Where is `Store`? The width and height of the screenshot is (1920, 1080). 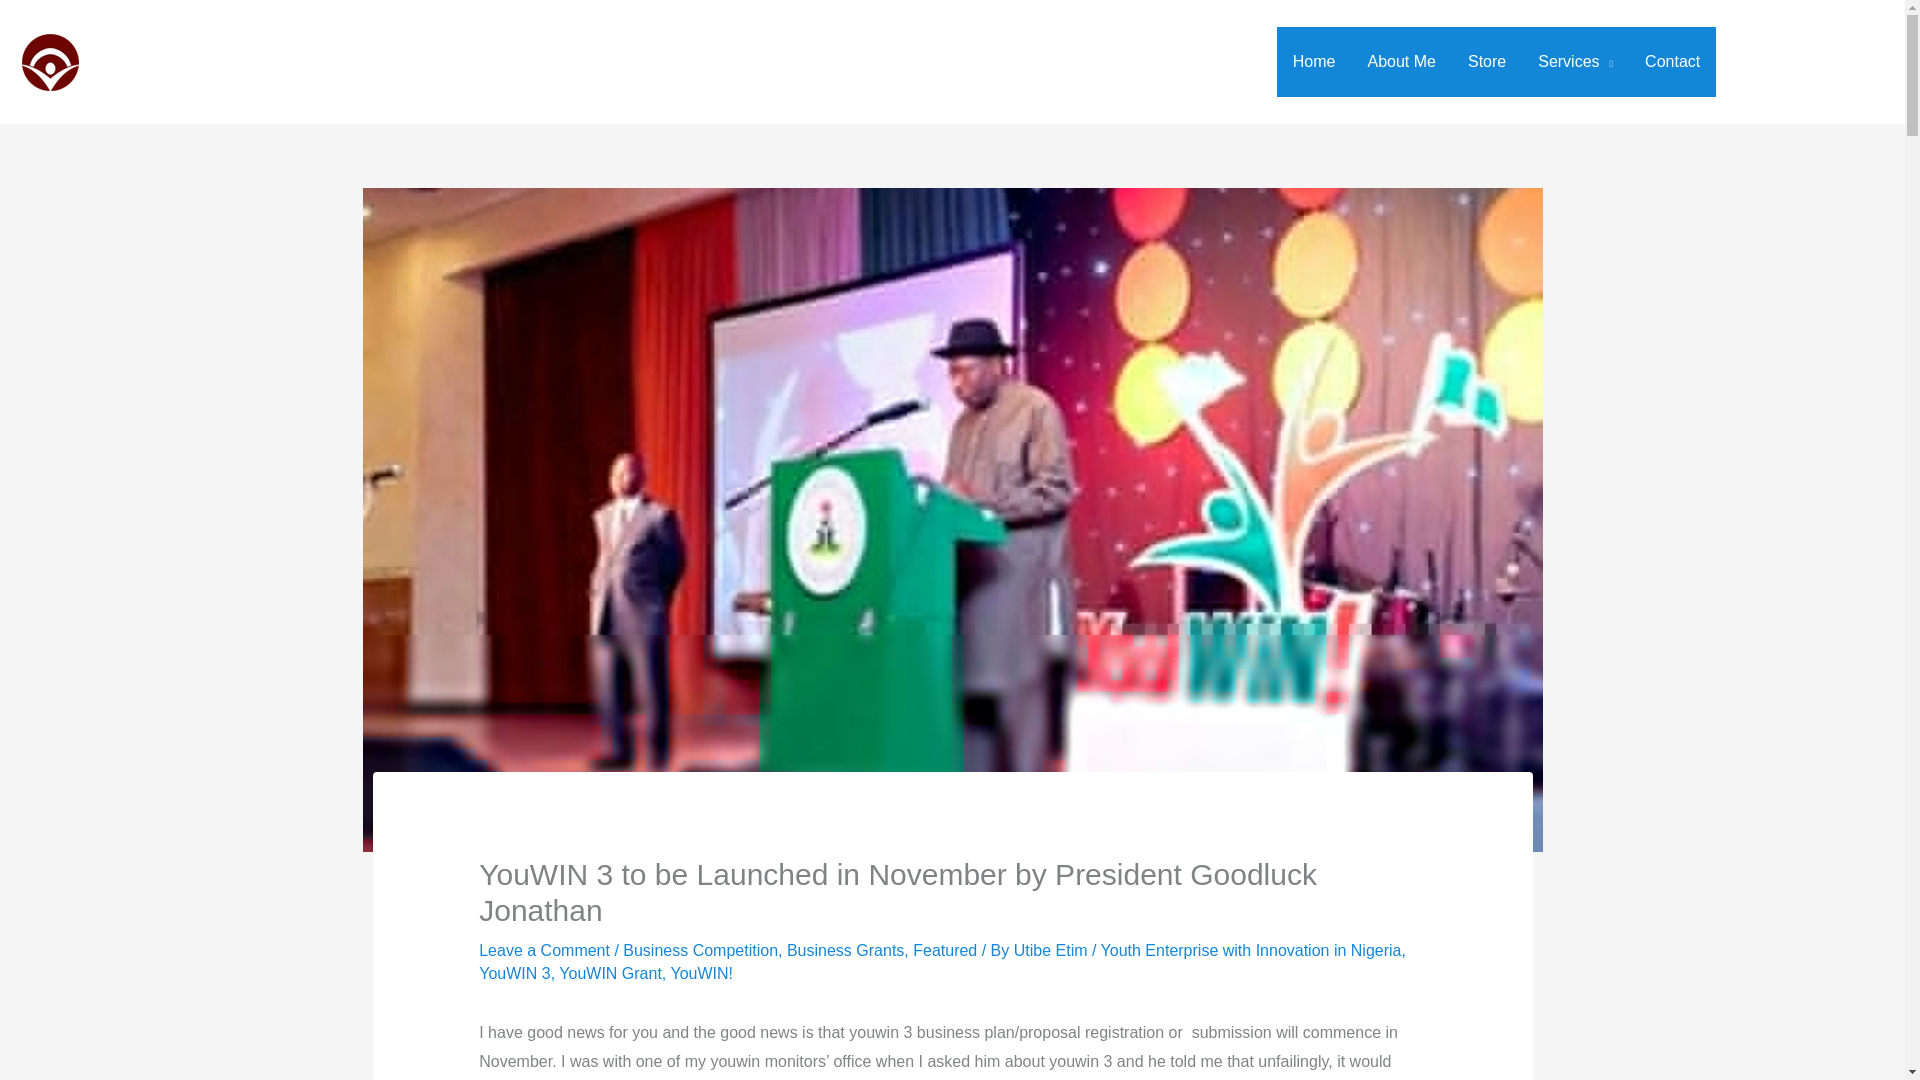
Store is located at coordinates (1486, 62).